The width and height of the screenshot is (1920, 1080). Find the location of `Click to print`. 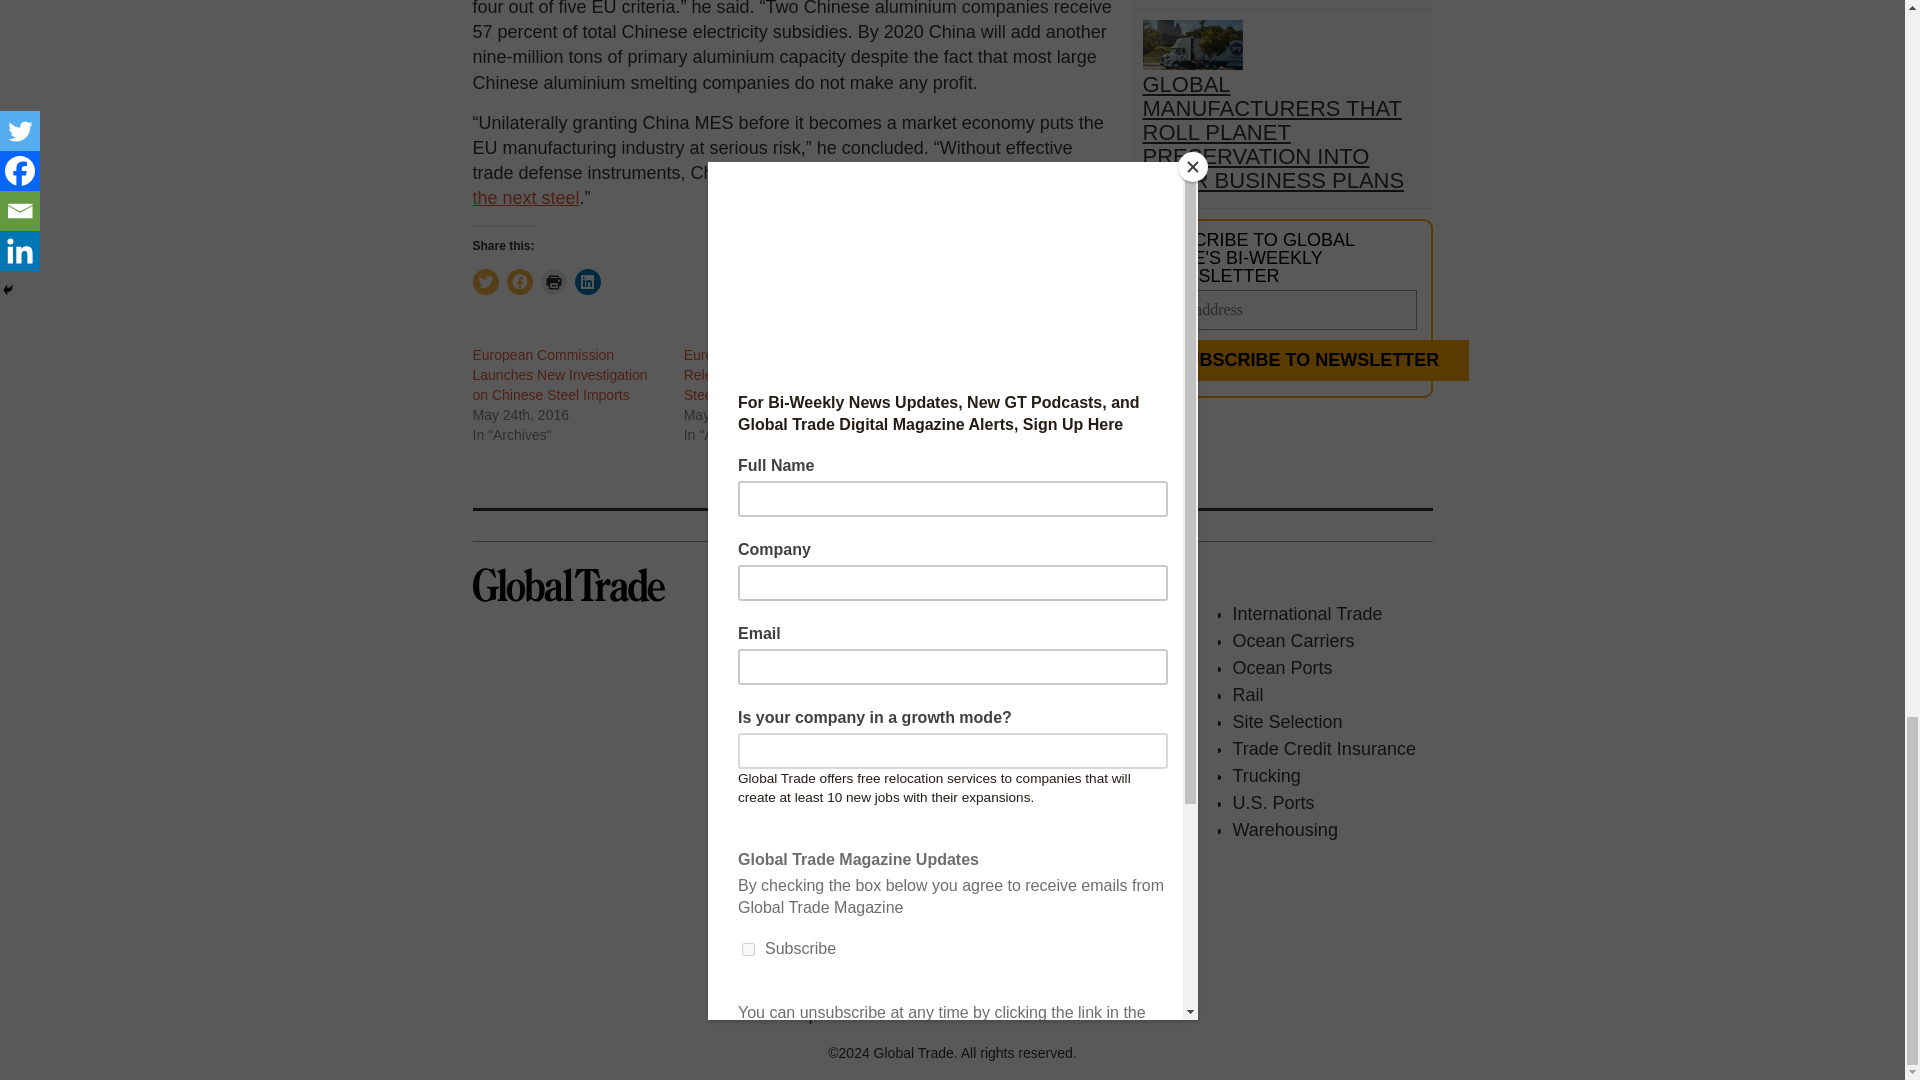

Click to print is located at coordinates (552, 281).